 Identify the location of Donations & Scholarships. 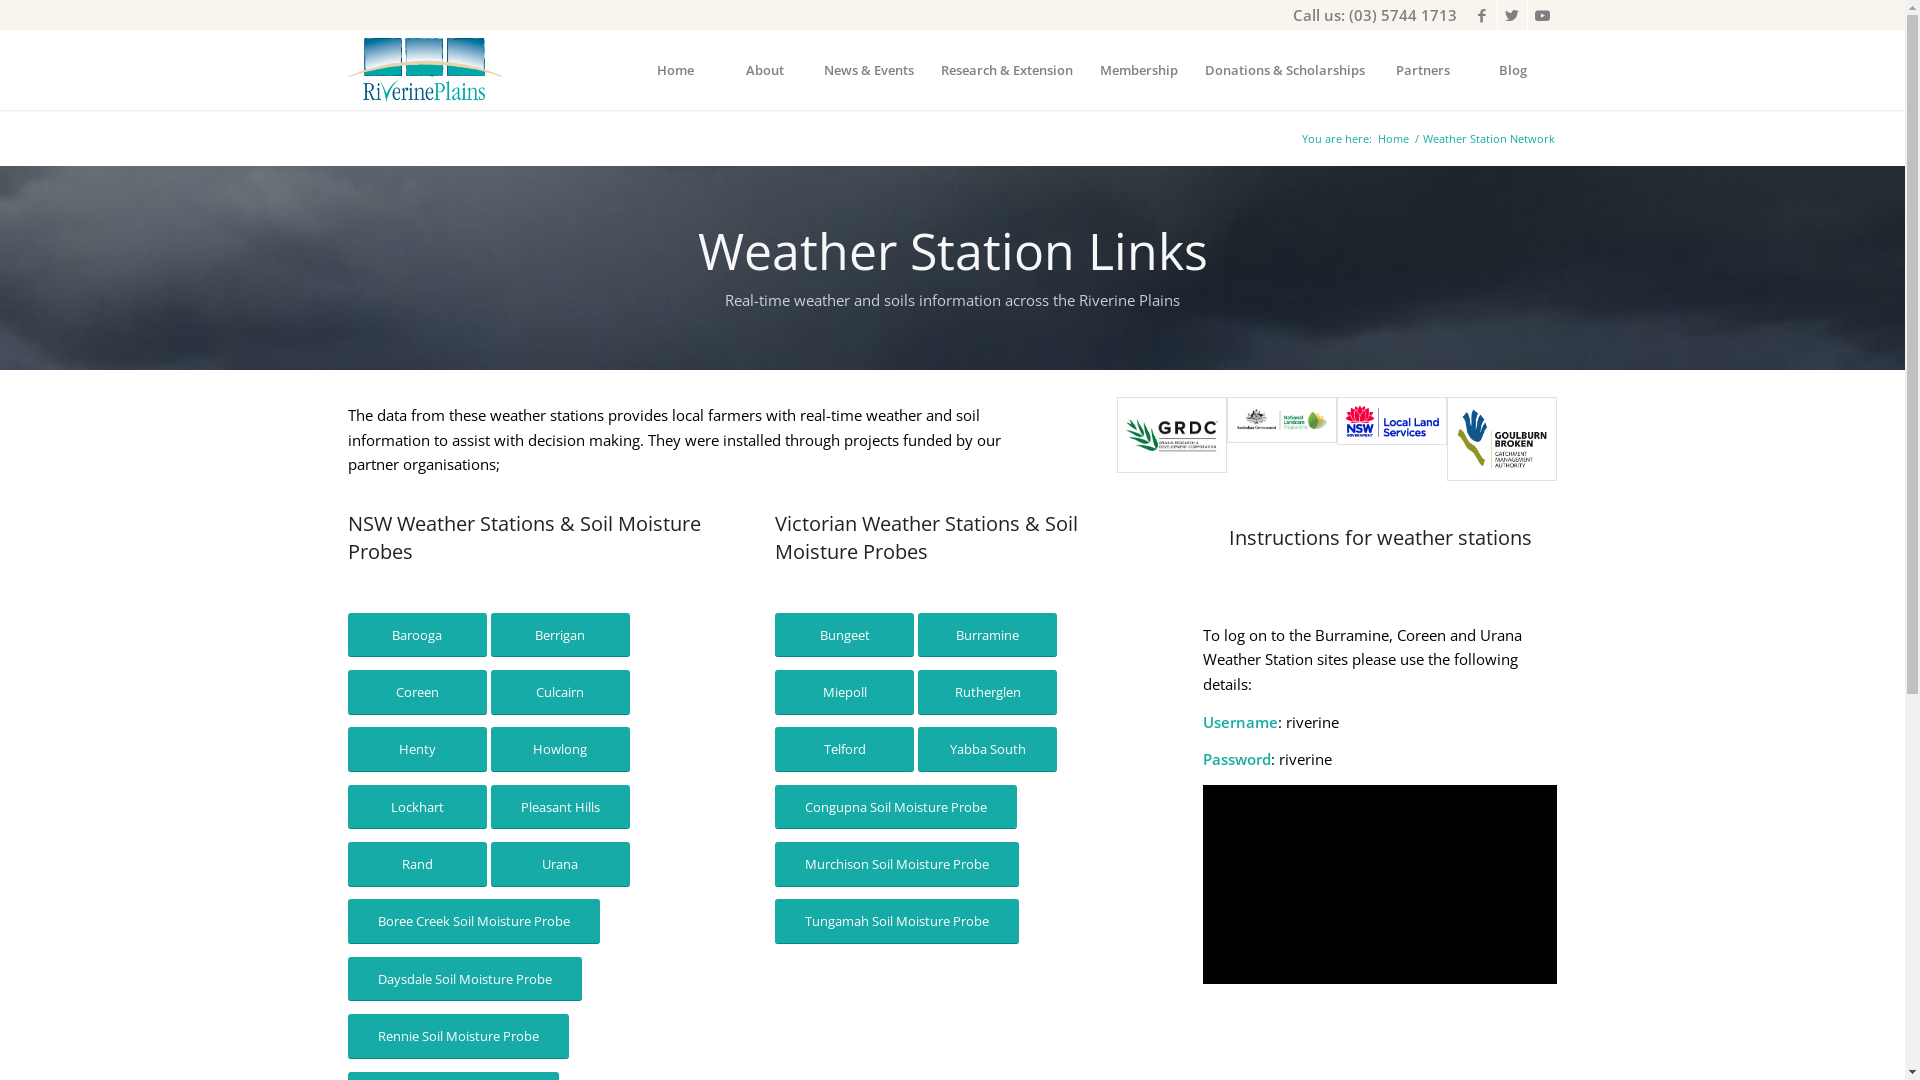
(1284, 70).